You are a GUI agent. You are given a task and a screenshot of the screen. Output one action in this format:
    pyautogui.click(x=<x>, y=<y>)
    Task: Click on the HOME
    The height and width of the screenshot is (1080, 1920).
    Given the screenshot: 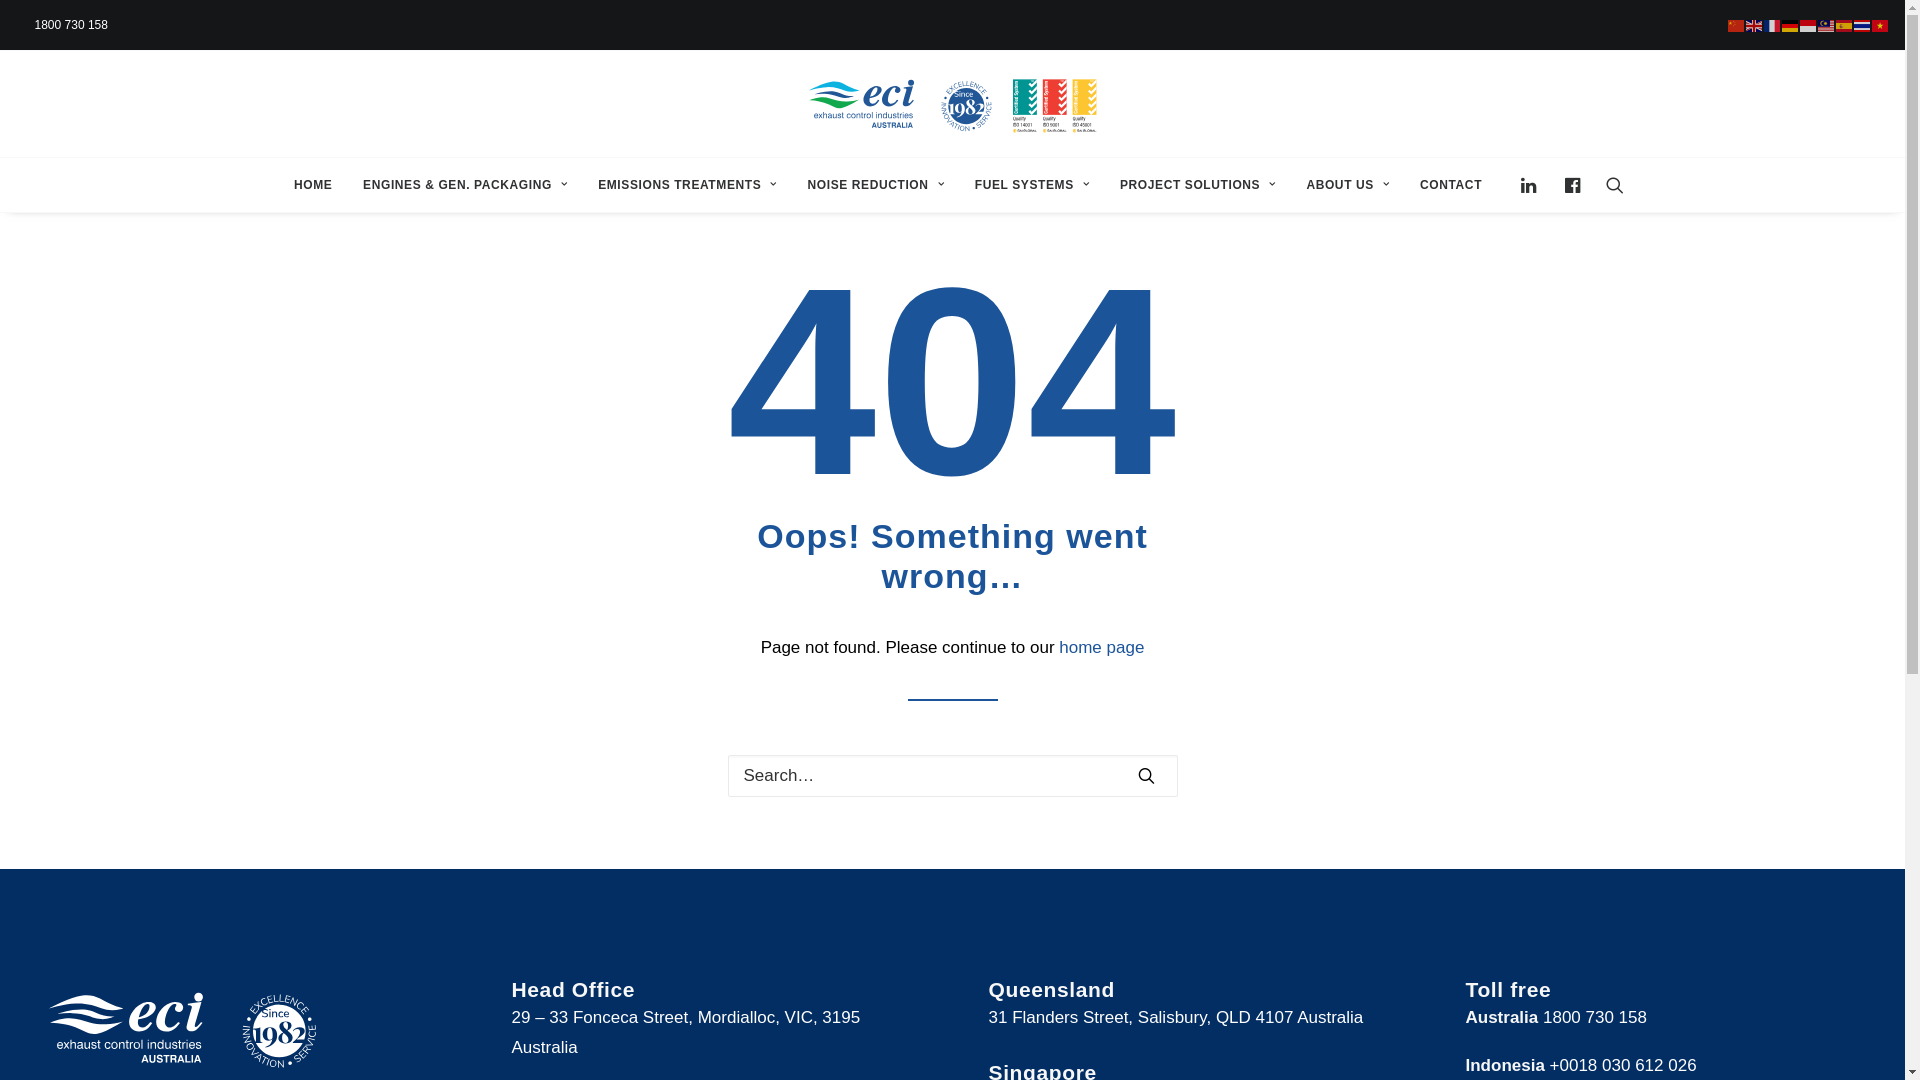 What is the action you would take?
    pyautogui.click(x=313, y=185)
    